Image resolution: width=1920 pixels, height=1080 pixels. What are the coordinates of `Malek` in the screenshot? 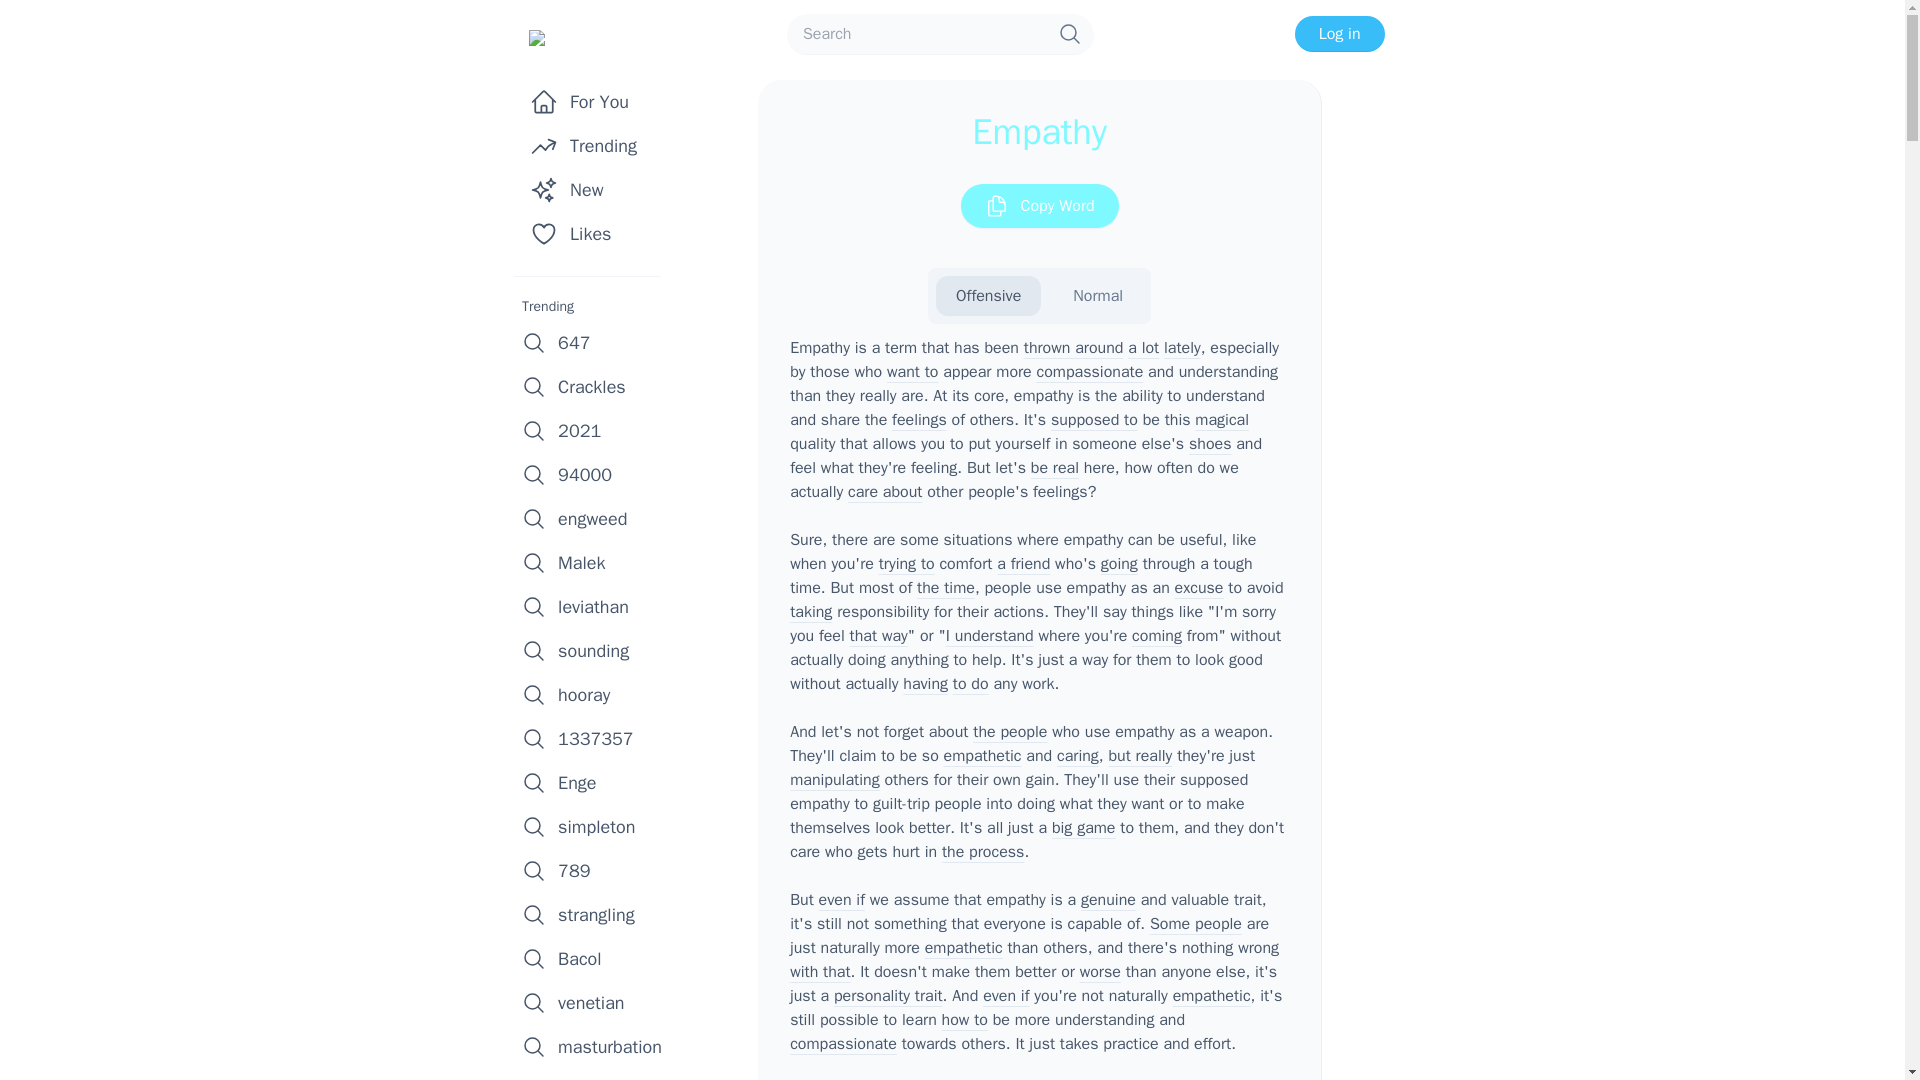 It's located at (594, 563).